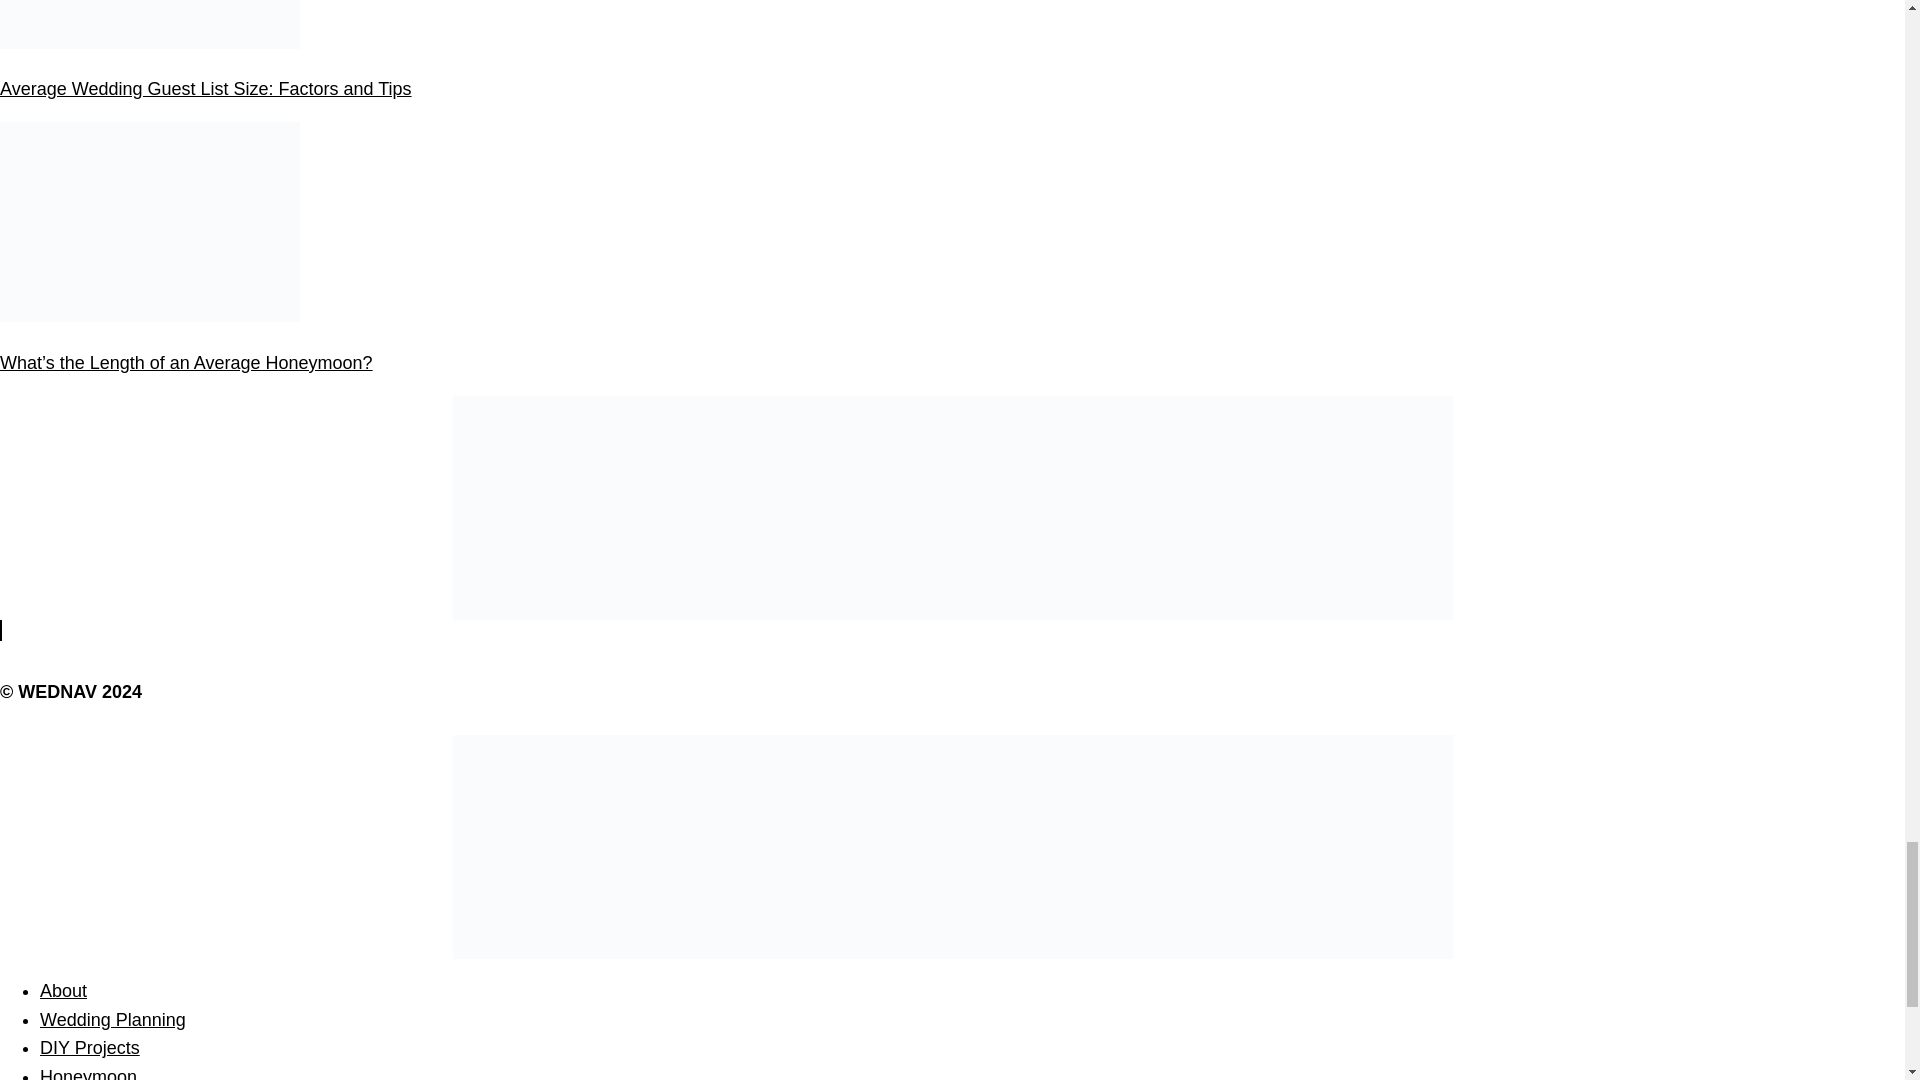 The width and height of the screenshot is (1920, 1080). What do you see at coordinates (206, 88) in the screenshot?
I see `Average Wedding Guest List Size: Factors and Tips` at bounding box center [206, 88].